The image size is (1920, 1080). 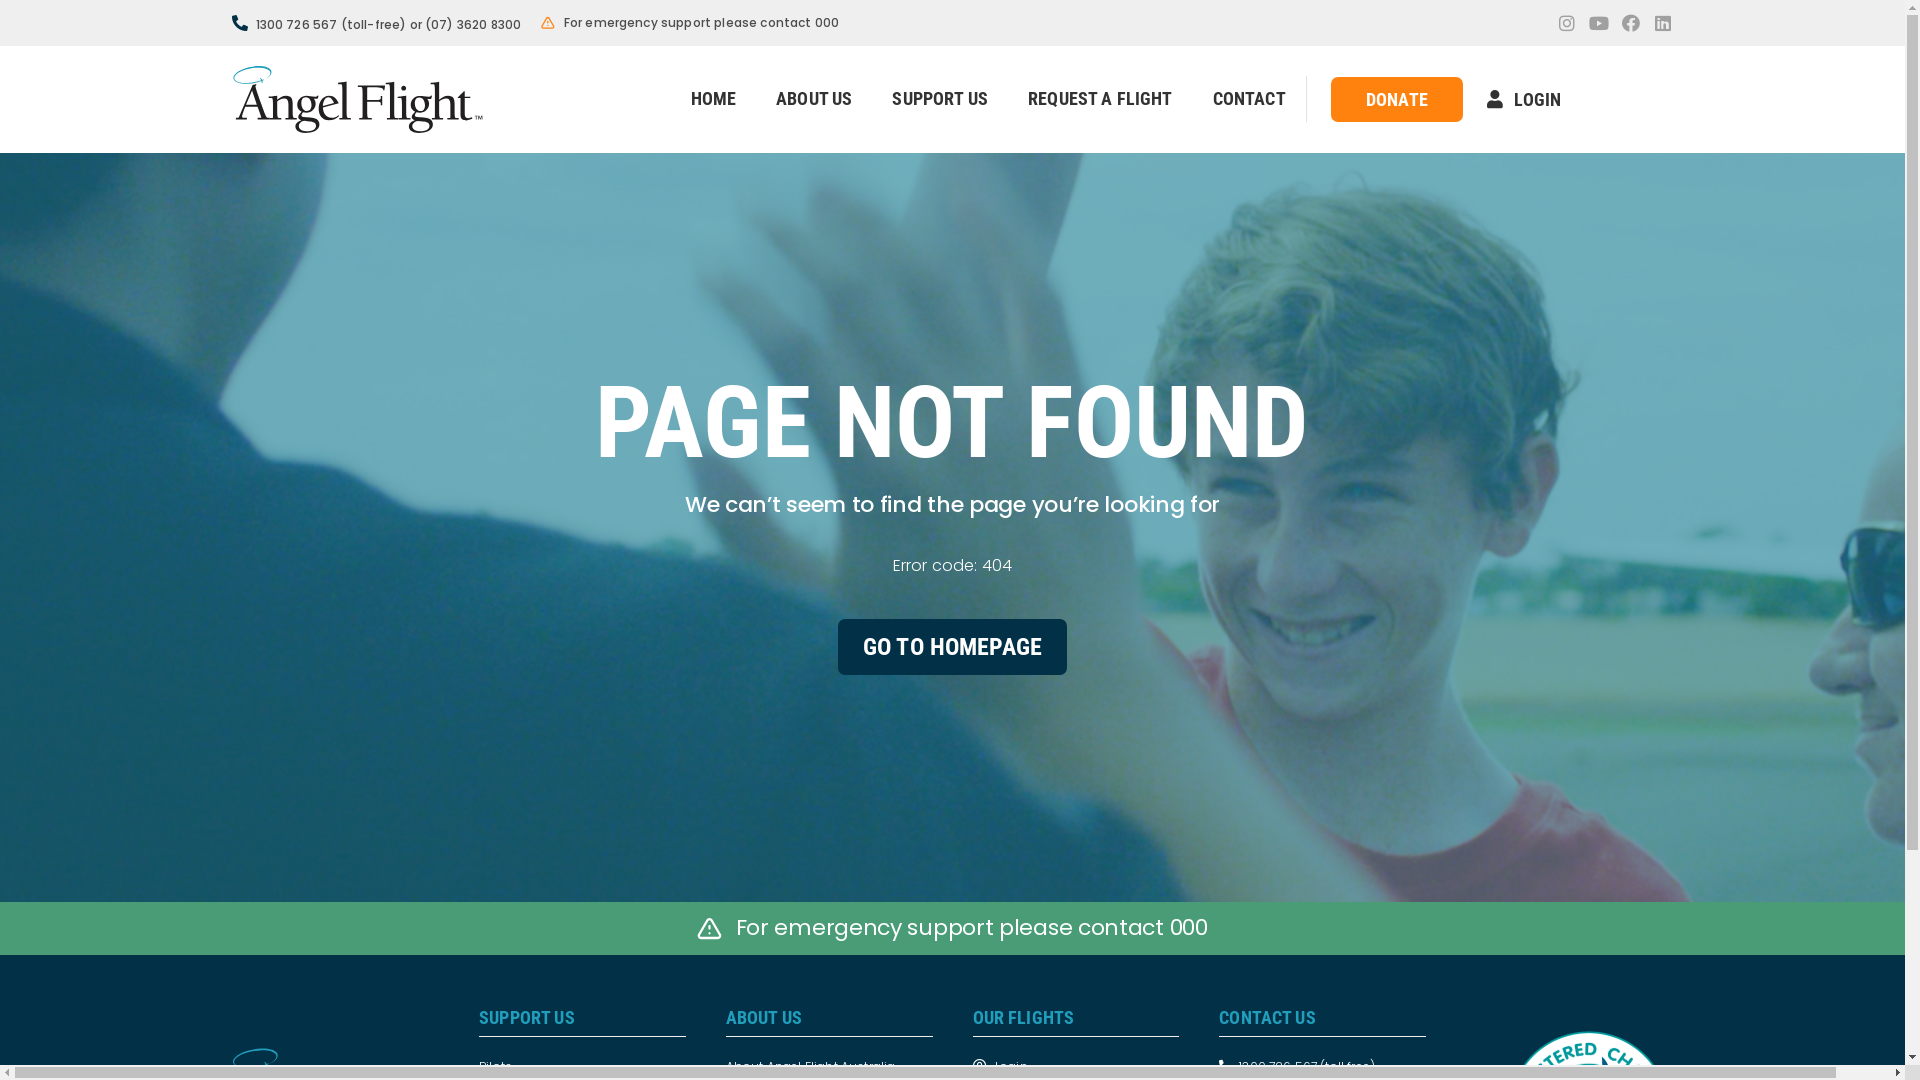 What do you see at coordinates (940, 99) in the screenshot?
I see `SUPPORT US` at bounding box center [940, 99].